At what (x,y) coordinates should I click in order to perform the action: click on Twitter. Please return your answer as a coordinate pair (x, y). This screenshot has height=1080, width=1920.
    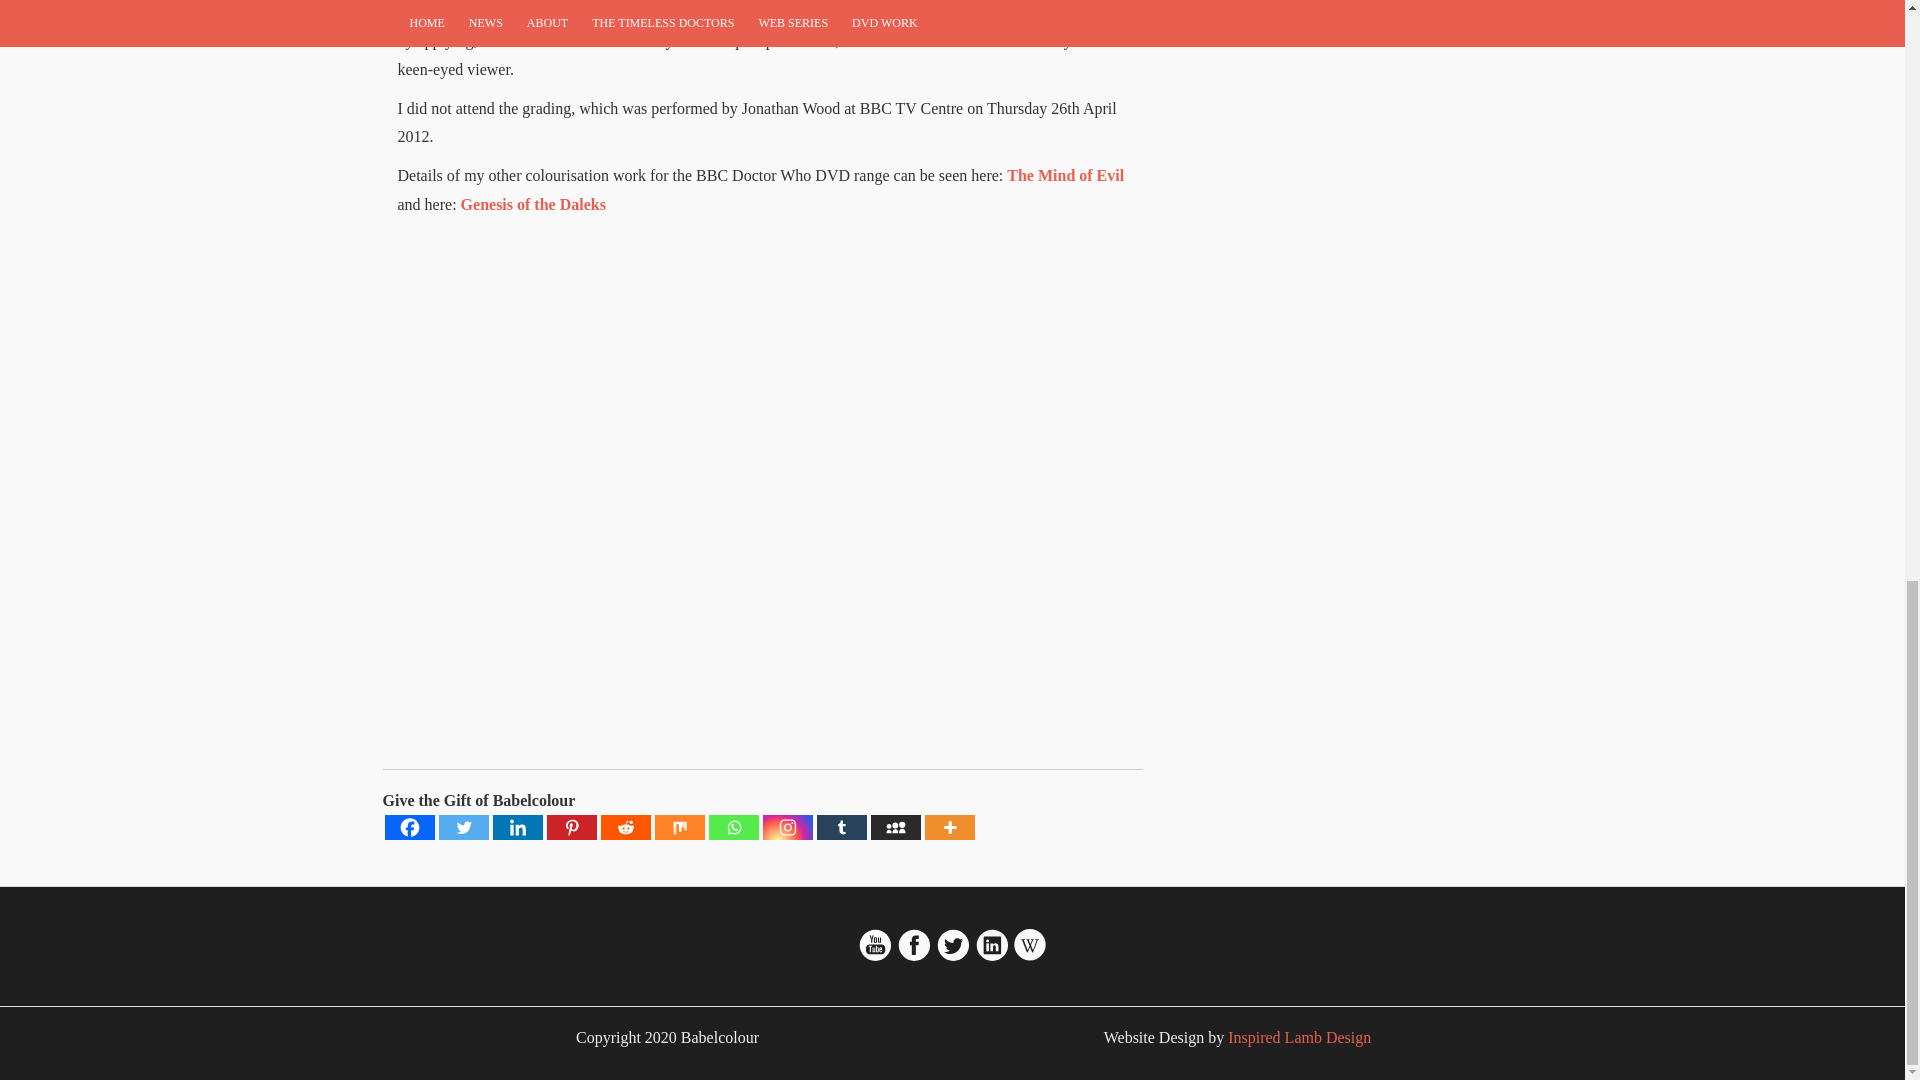
    Looking at the image, I should click on (462, 828).